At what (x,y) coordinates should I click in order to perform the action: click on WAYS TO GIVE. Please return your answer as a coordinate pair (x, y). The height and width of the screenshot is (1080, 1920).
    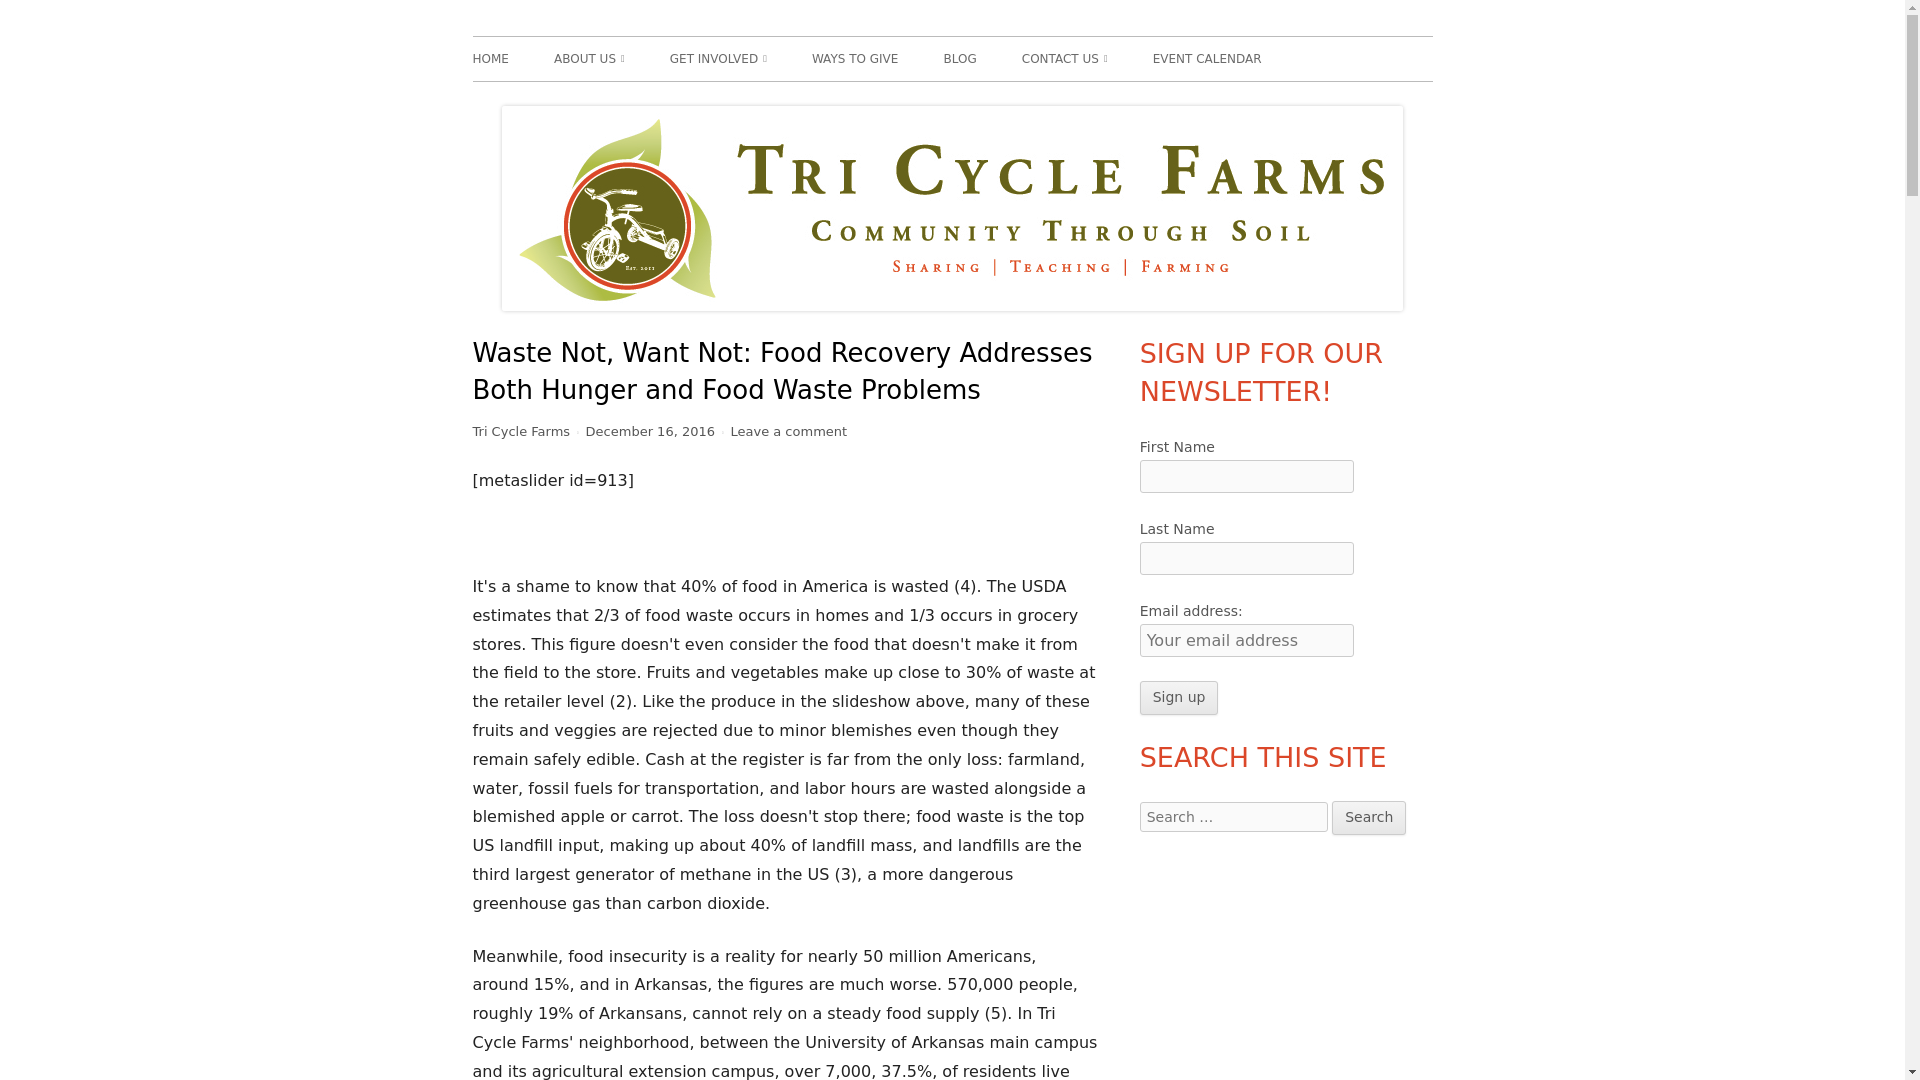
    Looking at the image, I should click on (855, 58).